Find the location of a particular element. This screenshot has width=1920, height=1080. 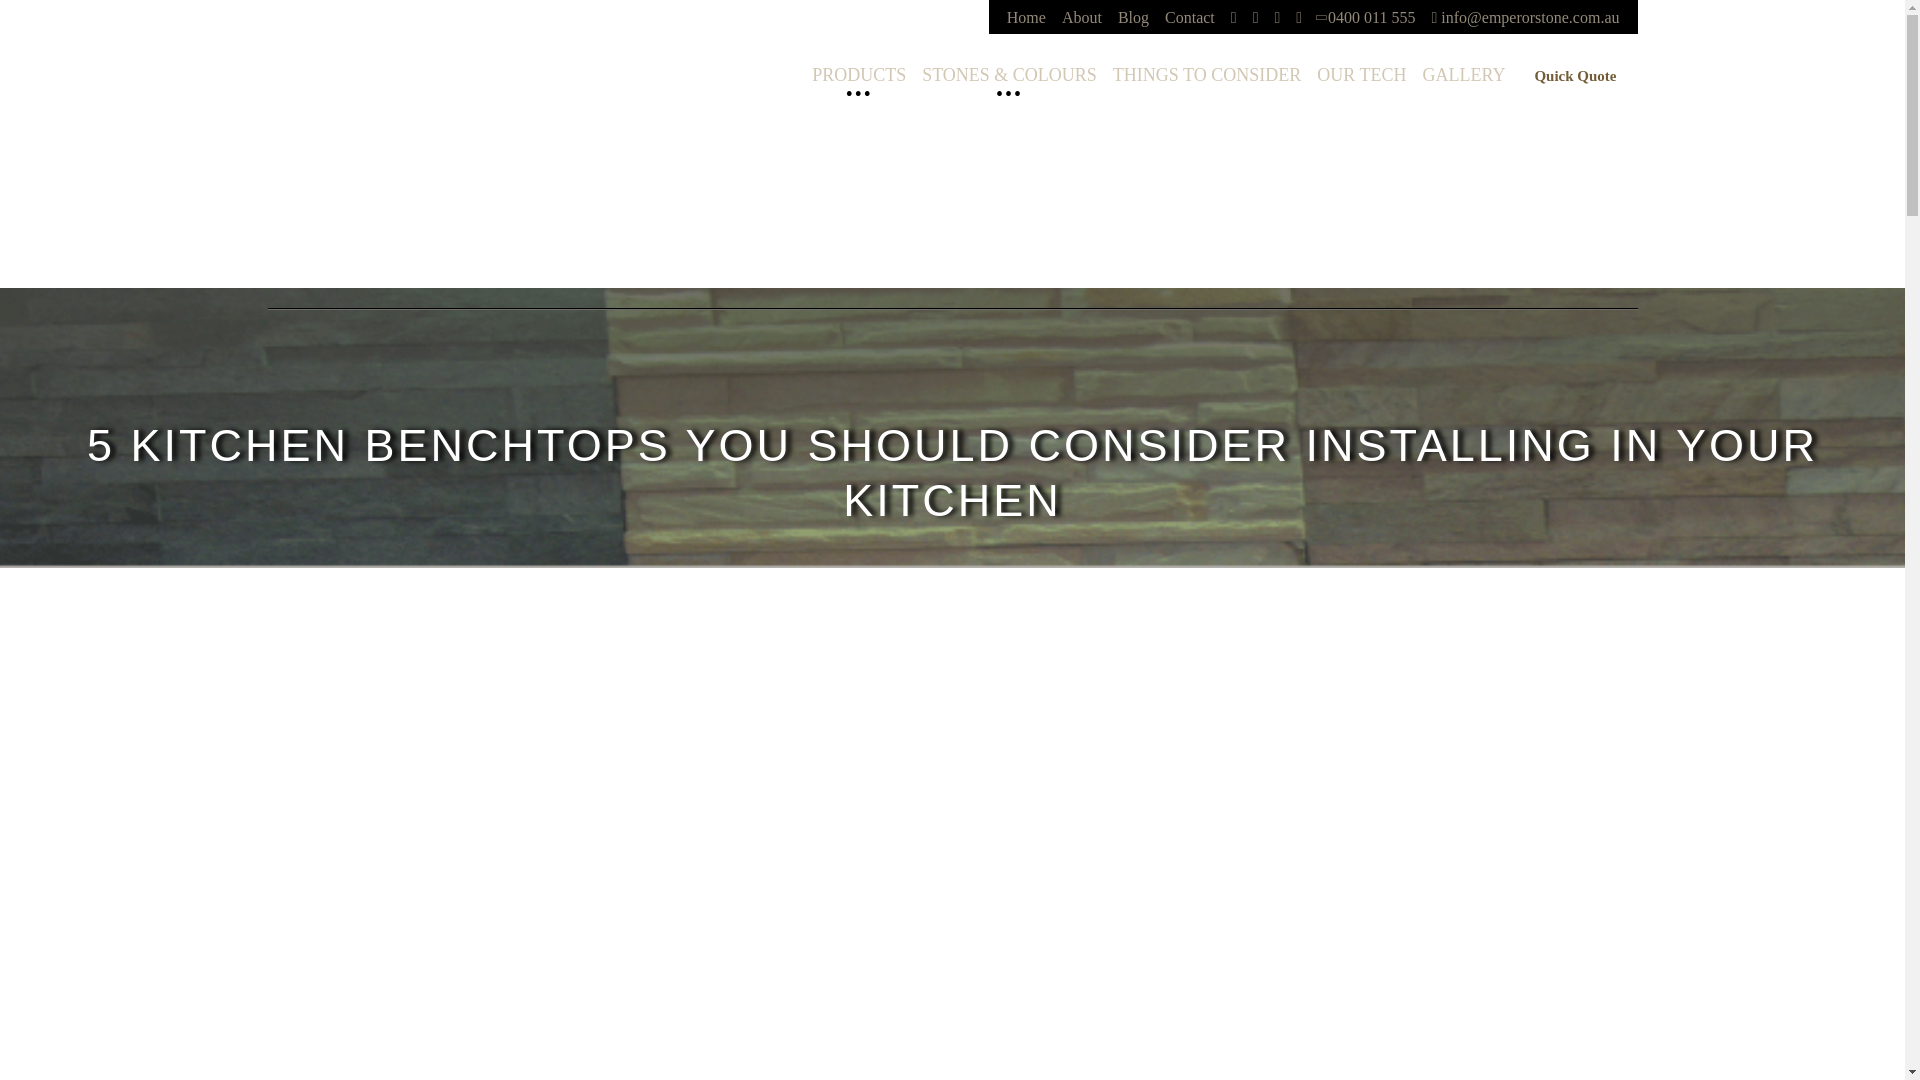

About is located at coordinates (1082, 16).